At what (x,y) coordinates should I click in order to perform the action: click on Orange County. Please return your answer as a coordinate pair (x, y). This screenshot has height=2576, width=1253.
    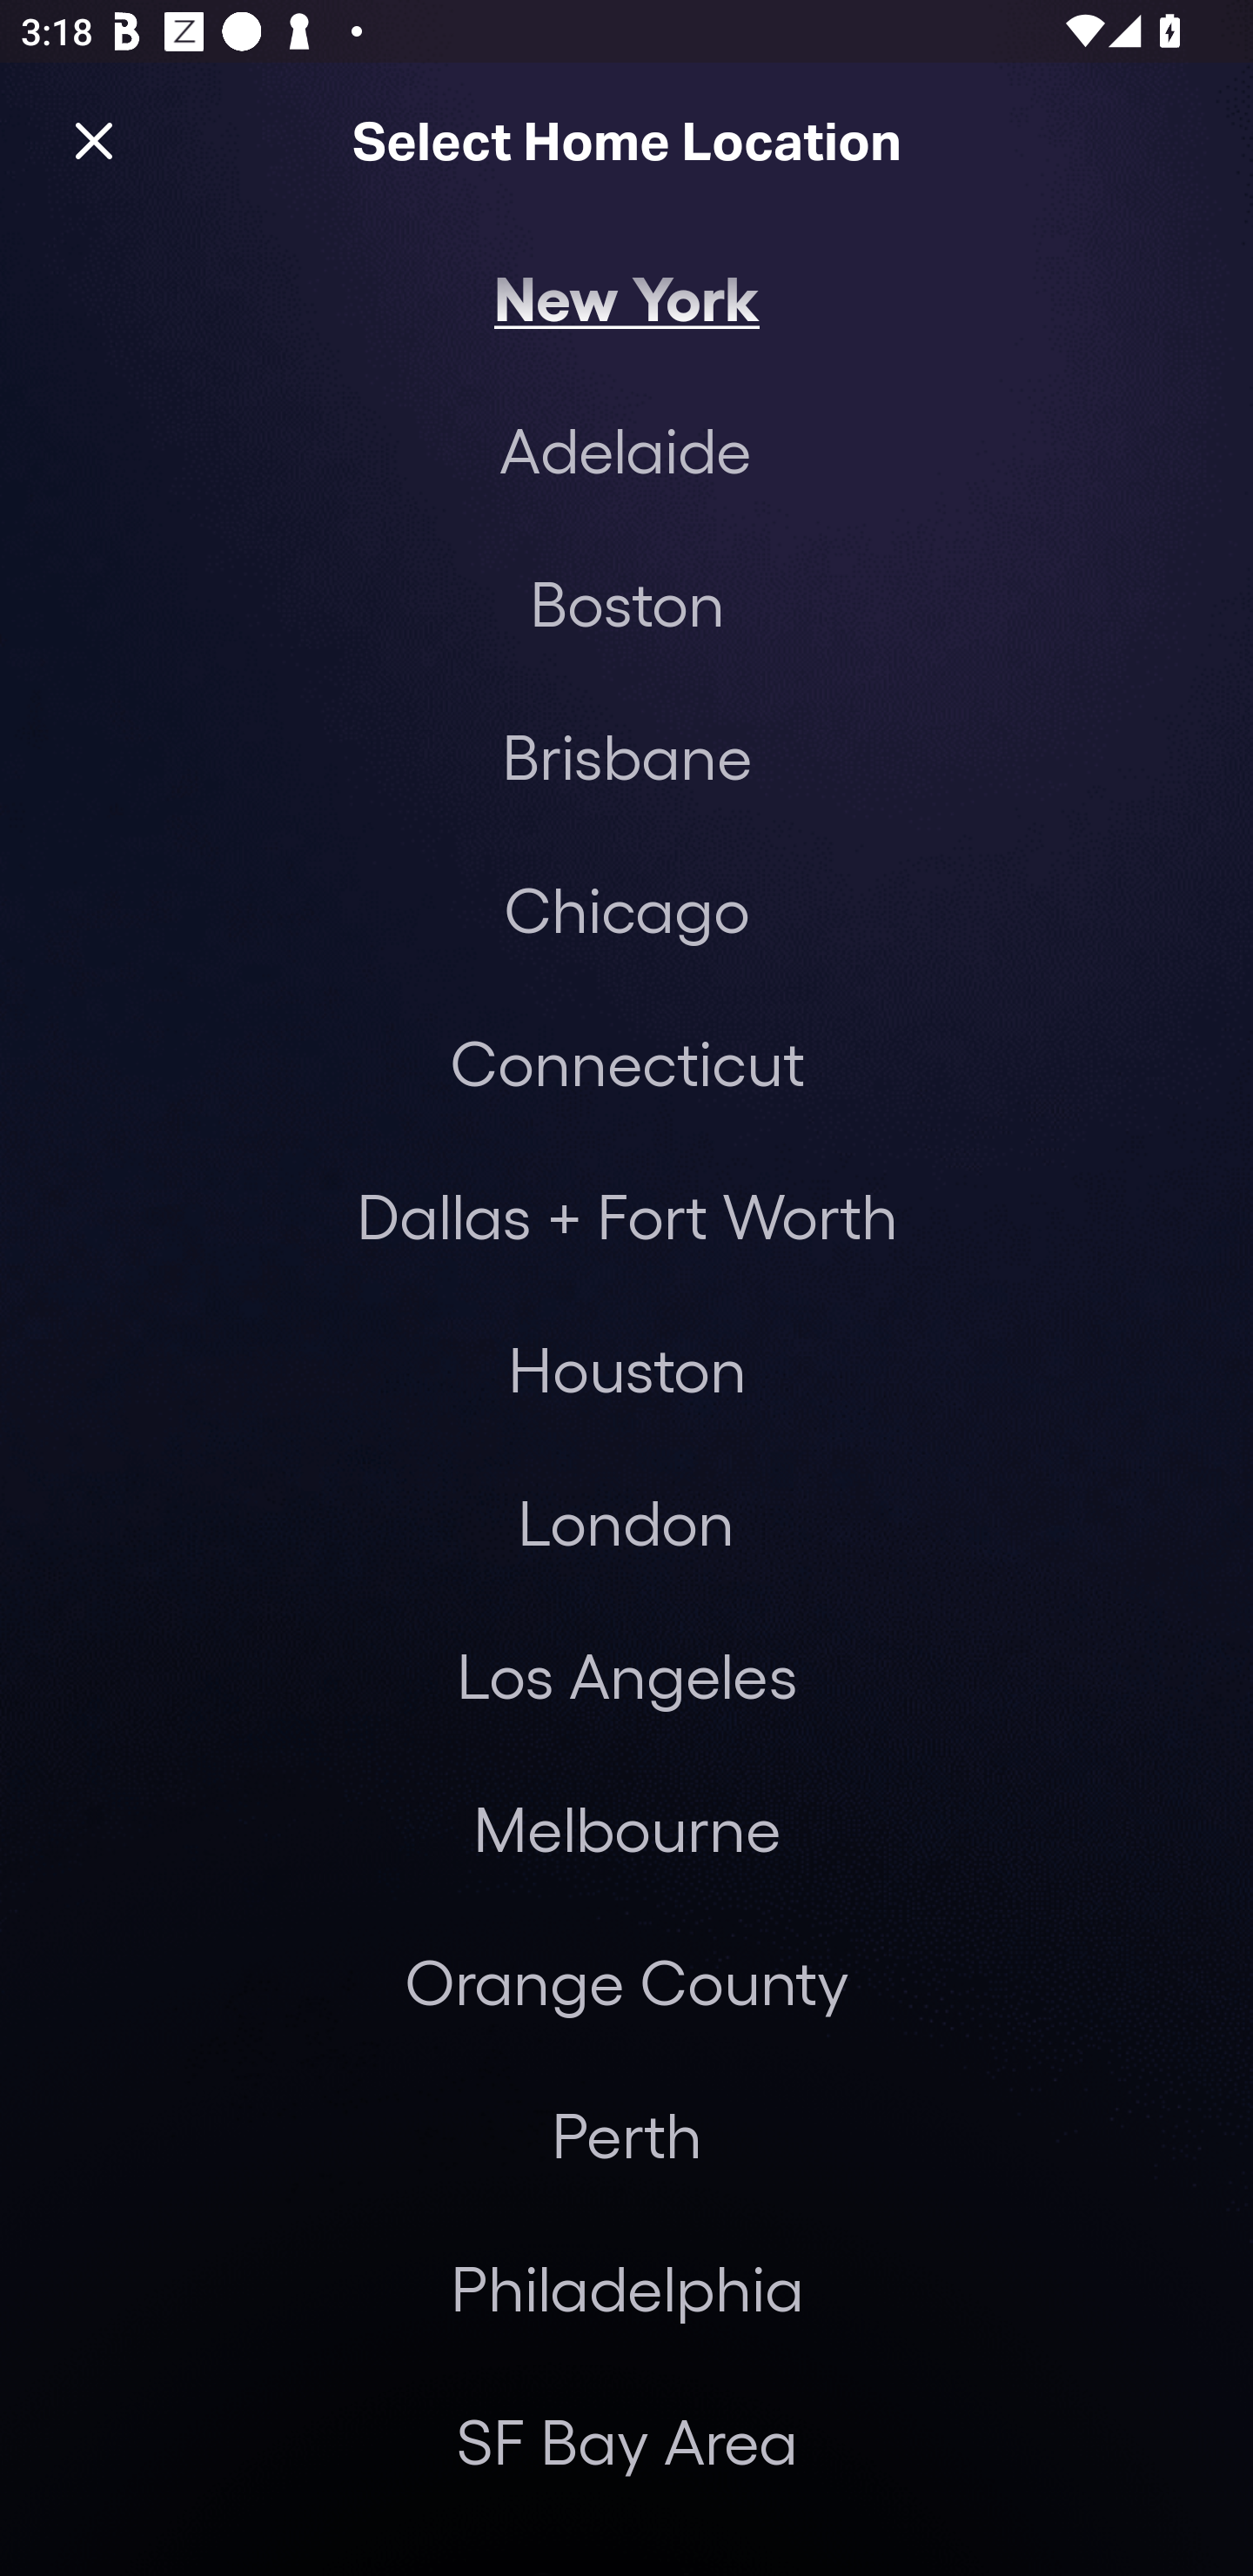
    Looking at the image, I should click on (626, 1982).